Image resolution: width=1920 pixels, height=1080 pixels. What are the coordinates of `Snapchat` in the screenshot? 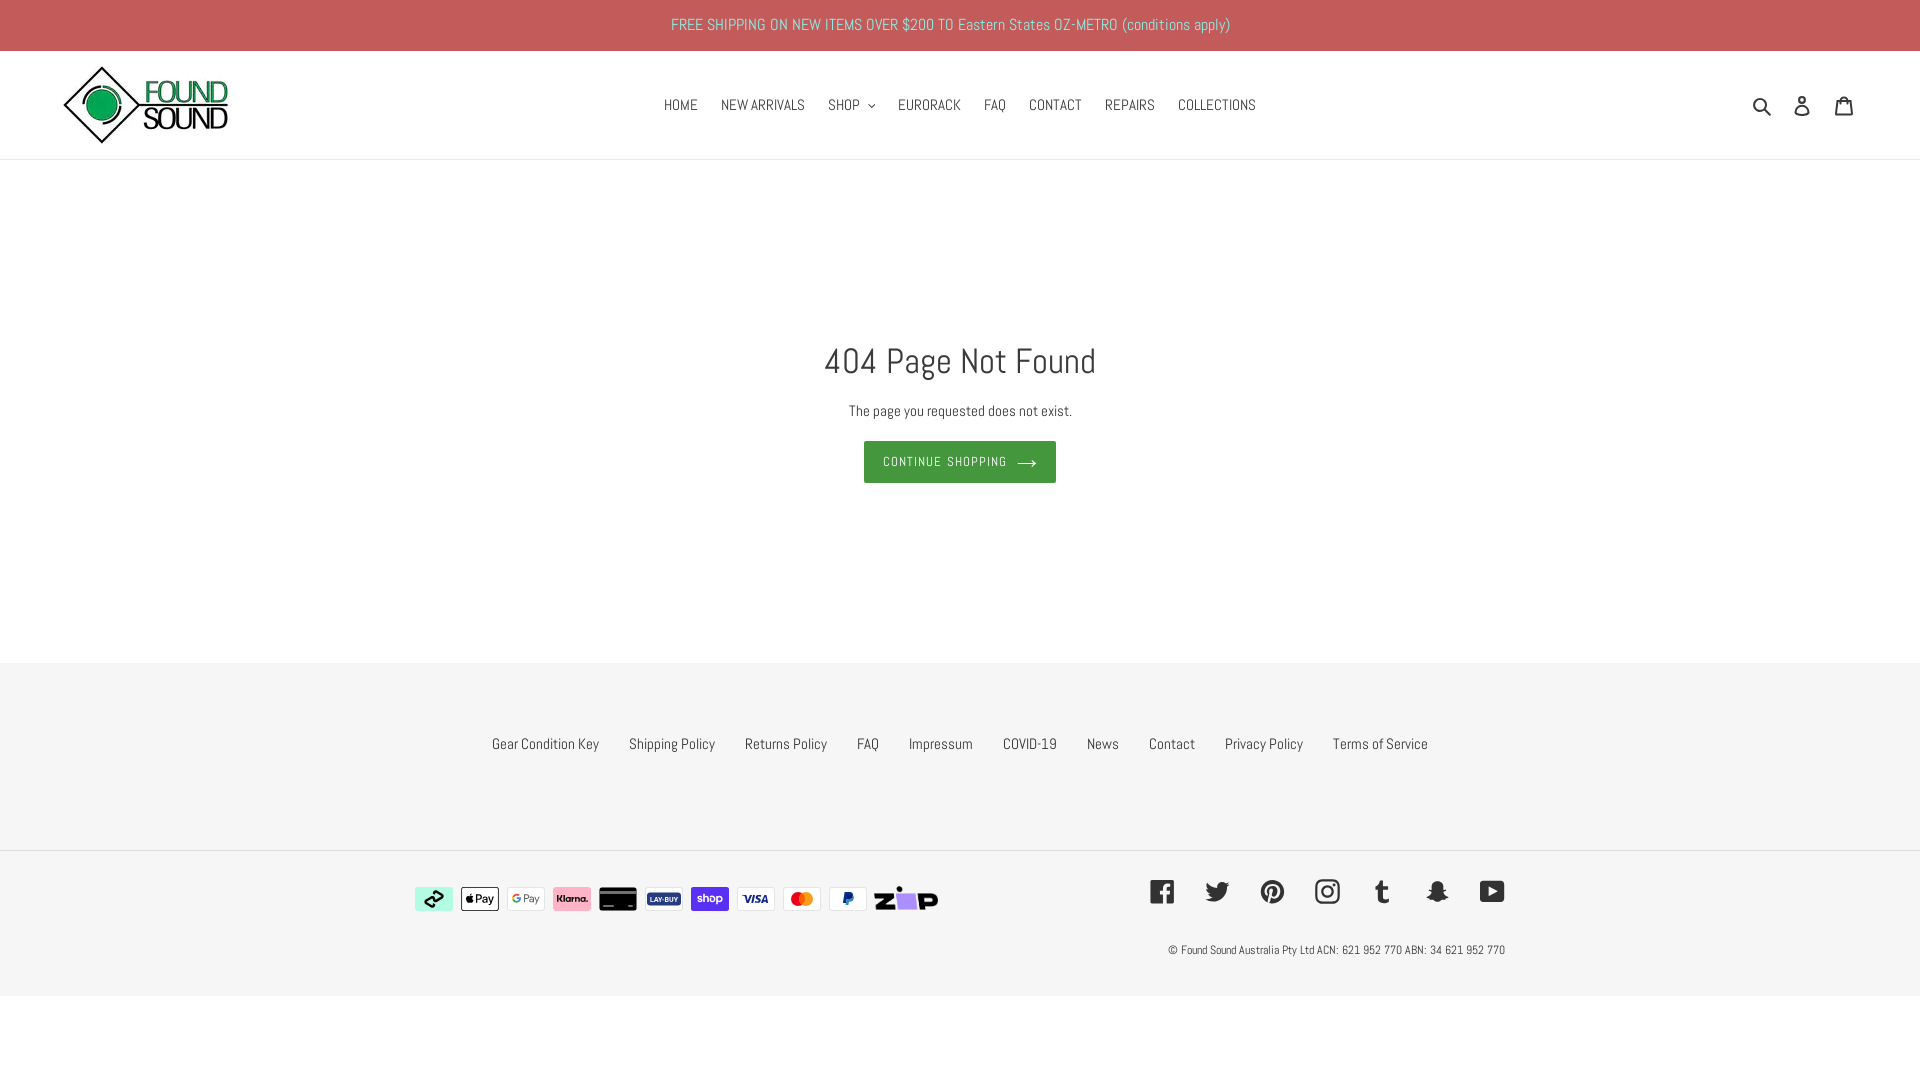 It's located at (1438, 892).